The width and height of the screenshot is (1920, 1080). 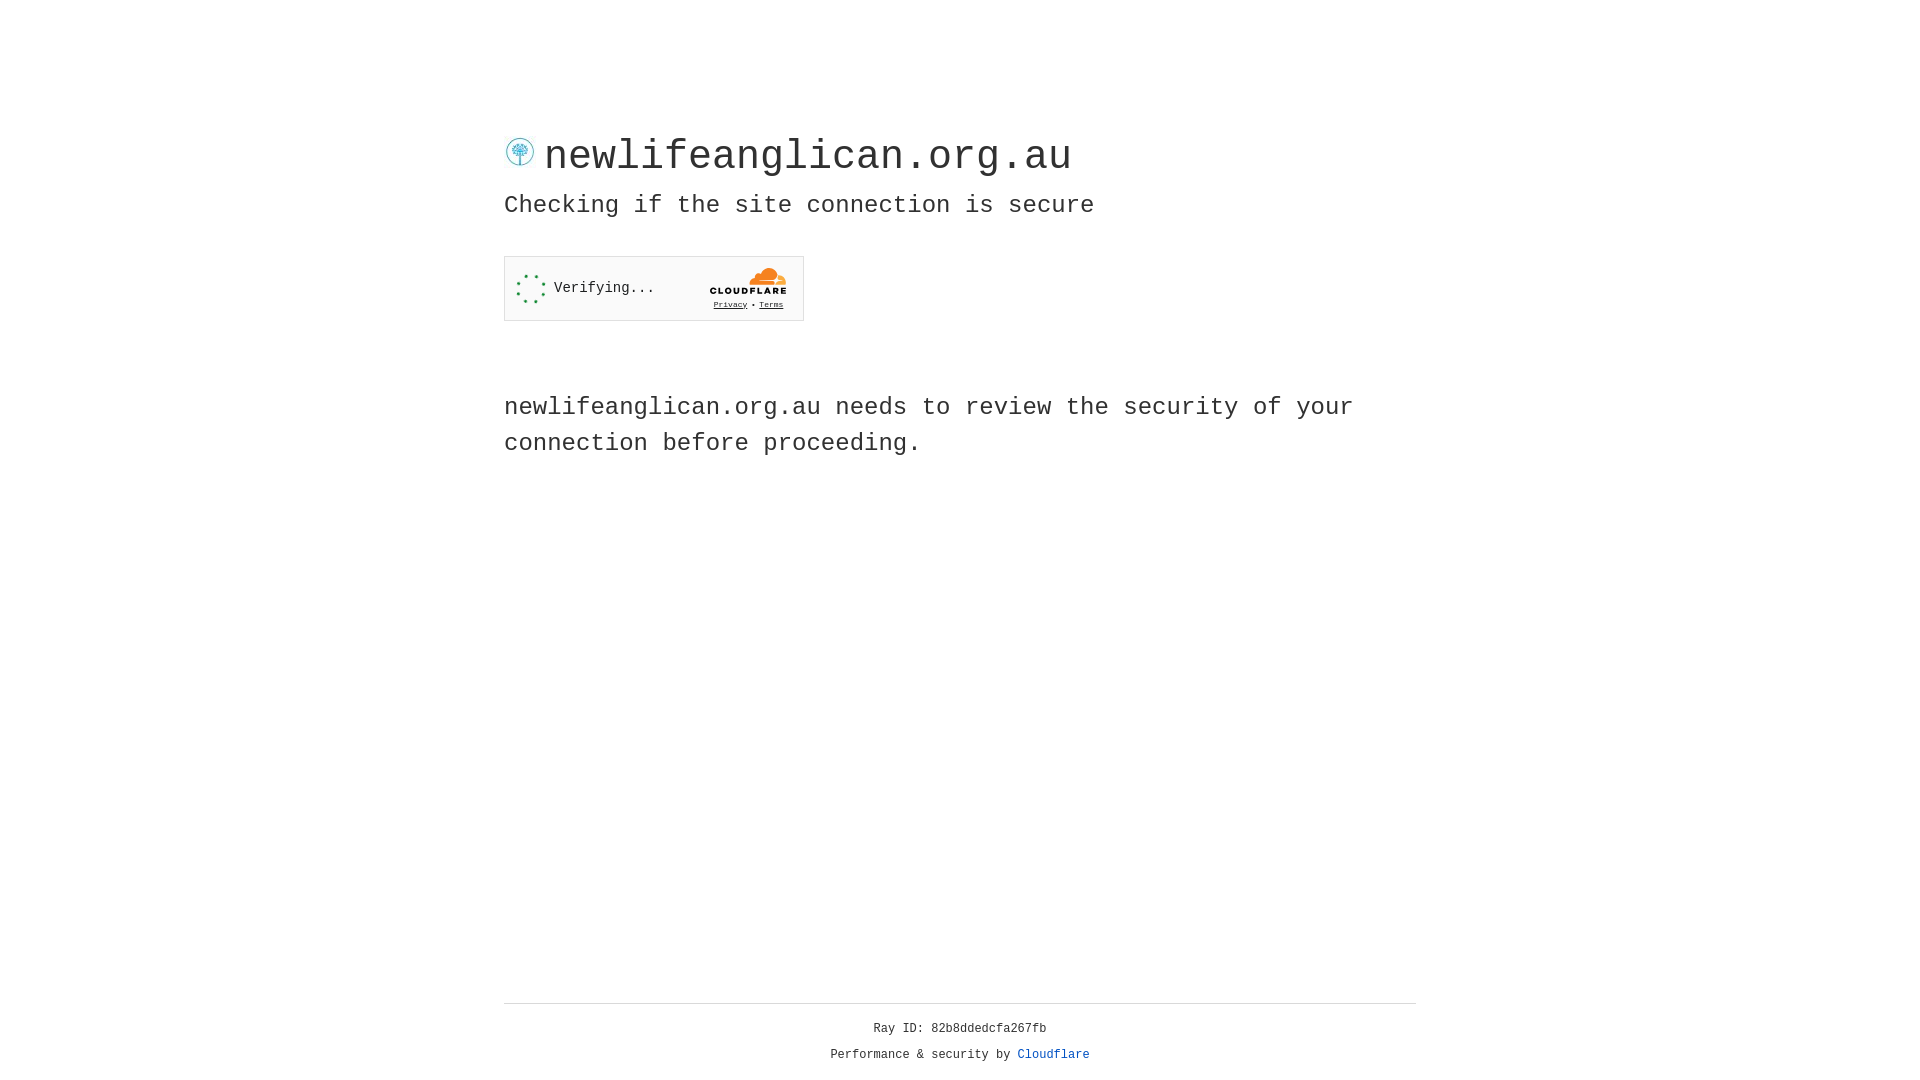 I want to click on Cloudflare, so click(x=1054, y=1055).